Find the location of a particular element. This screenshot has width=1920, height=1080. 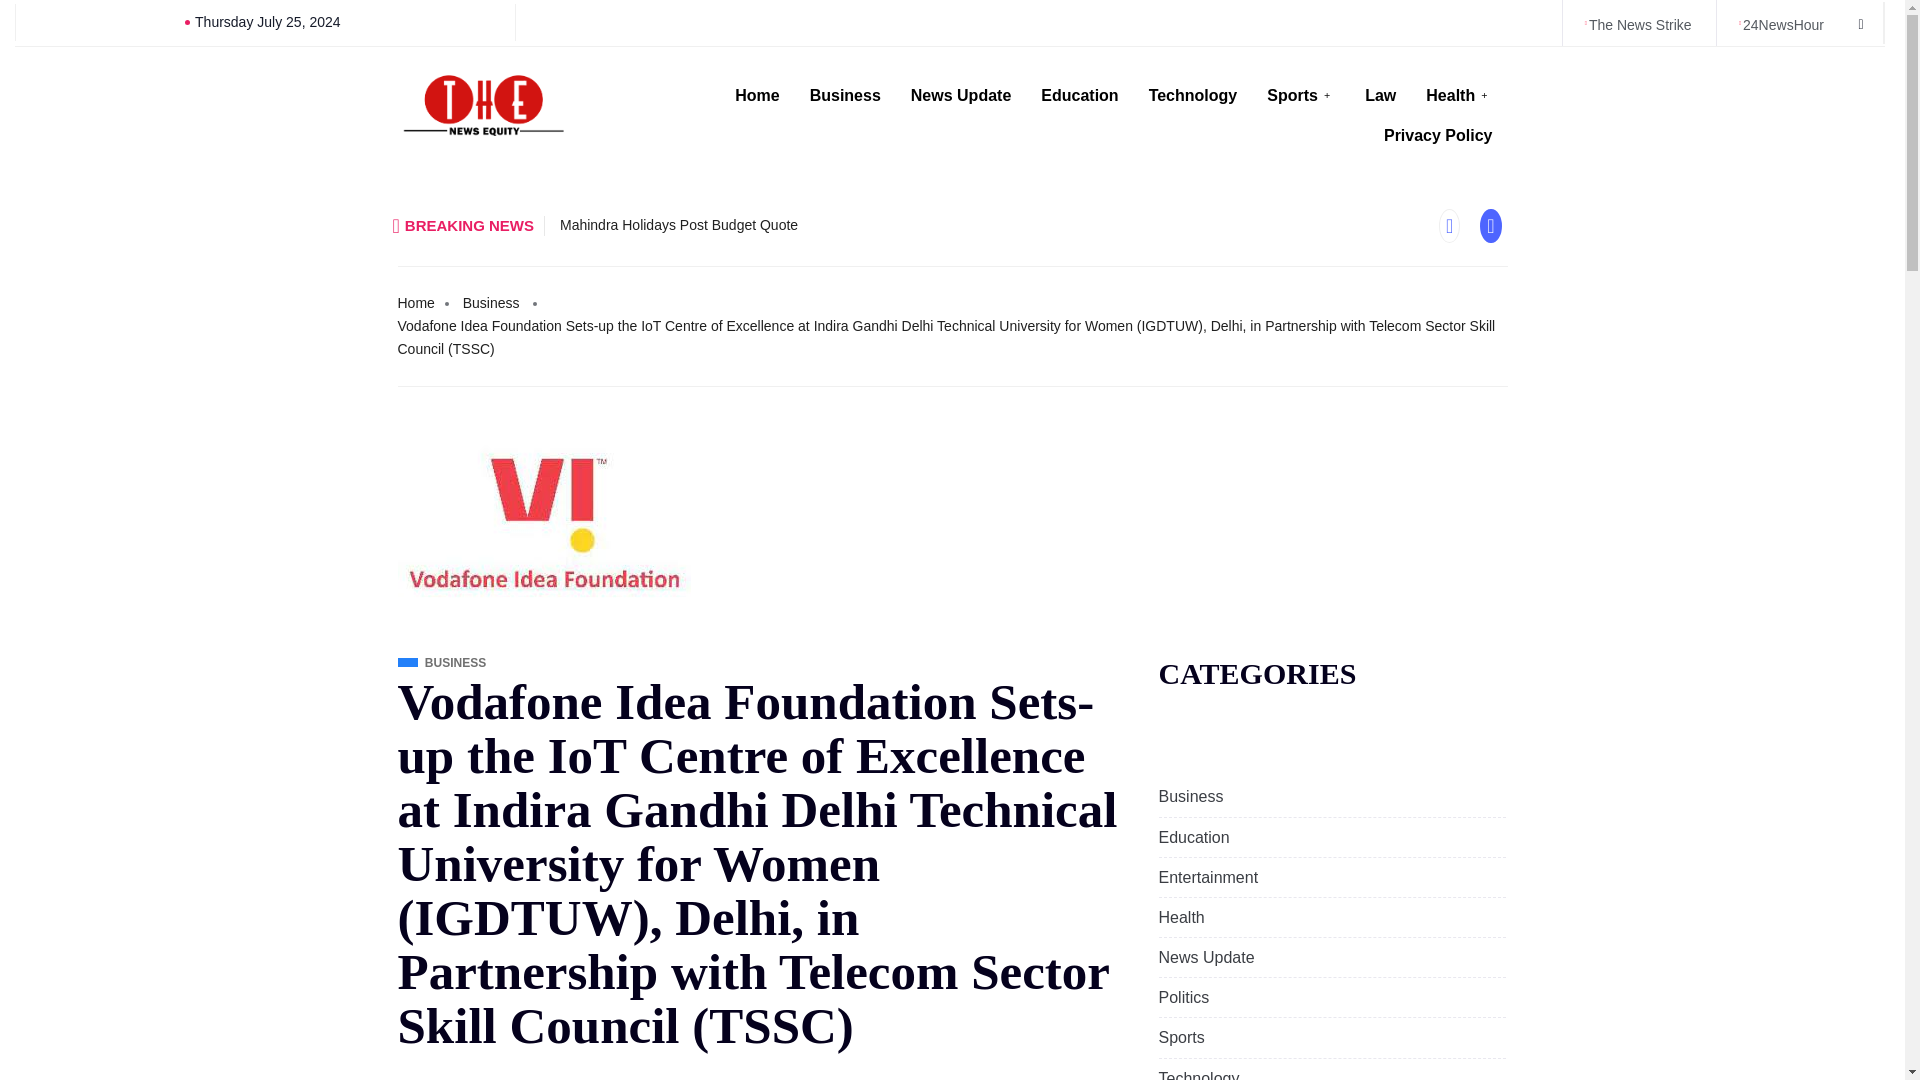

24NewsHour is located at coordinates (1780, 25).